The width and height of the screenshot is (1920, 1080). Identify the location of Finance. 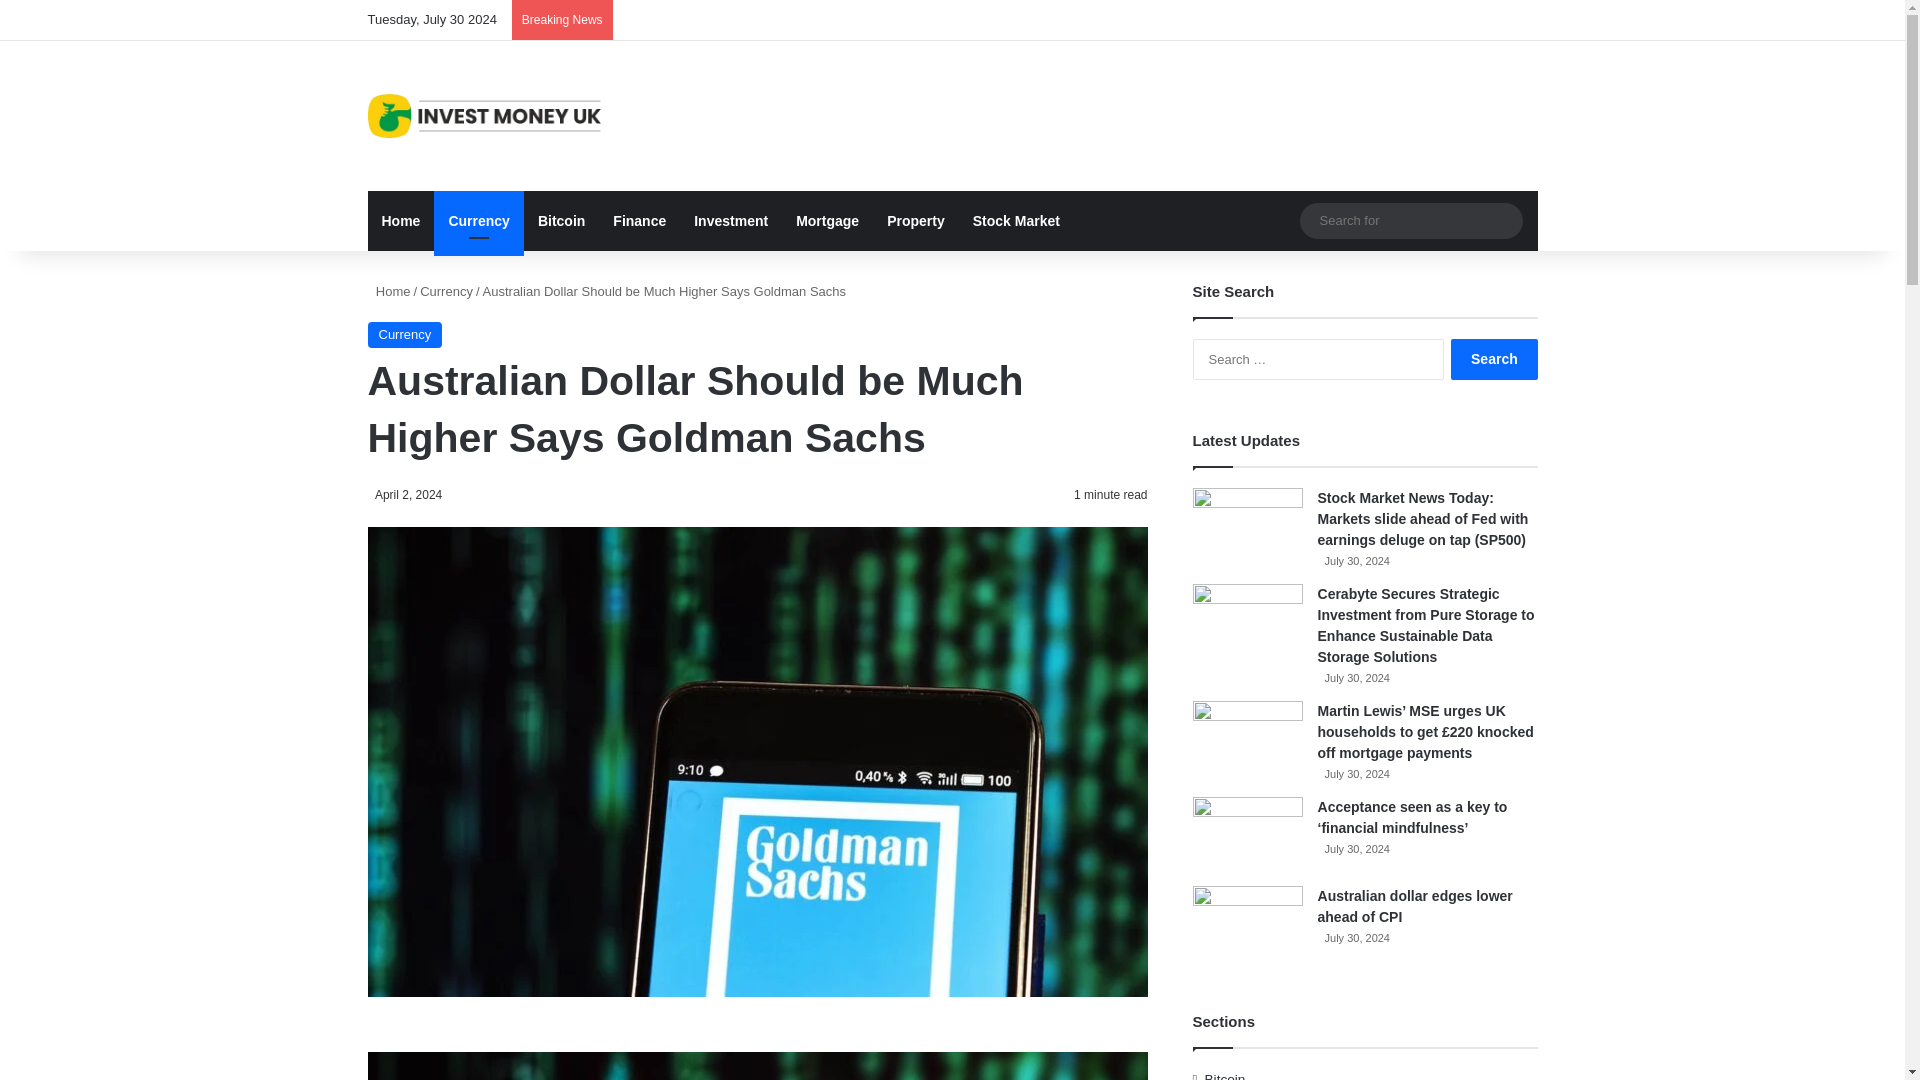
(639, 220).